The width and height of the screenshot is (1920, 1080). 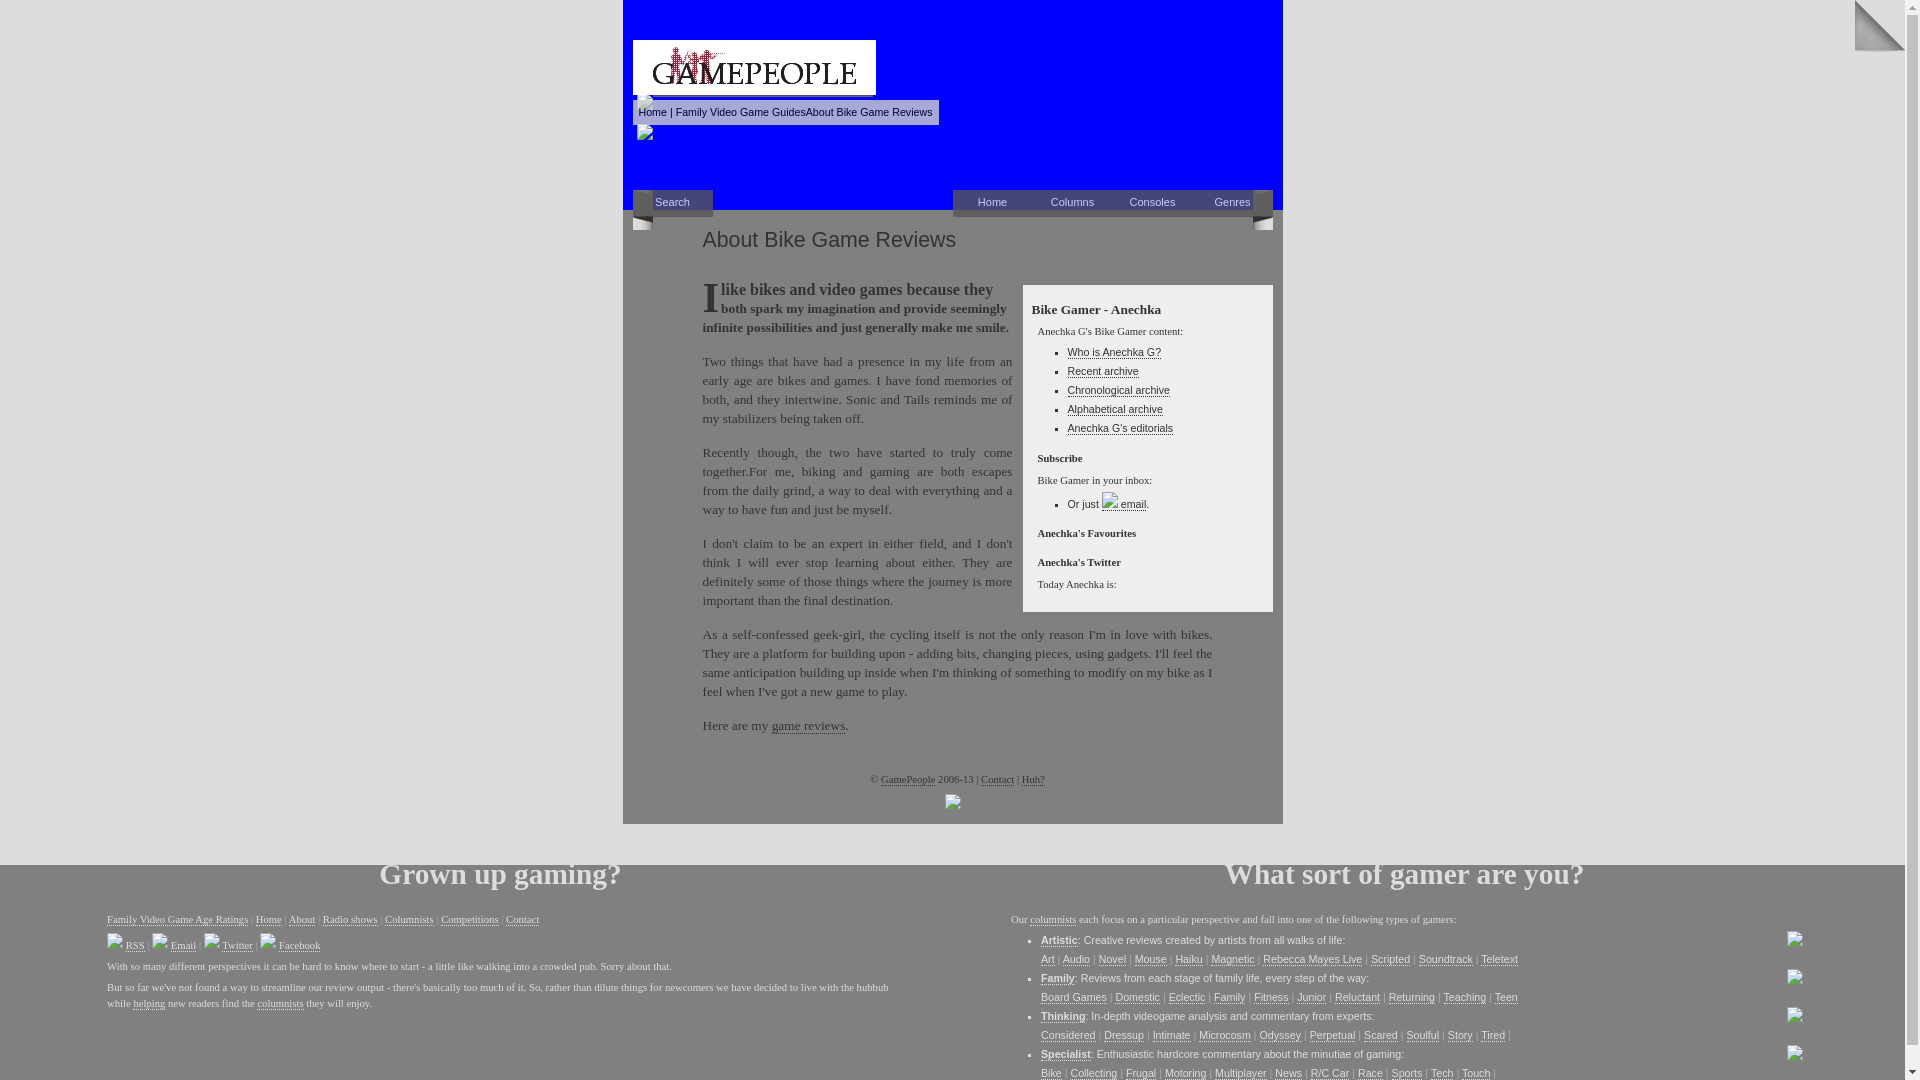 I want to click on Columns, so click(x=1072, y=204).